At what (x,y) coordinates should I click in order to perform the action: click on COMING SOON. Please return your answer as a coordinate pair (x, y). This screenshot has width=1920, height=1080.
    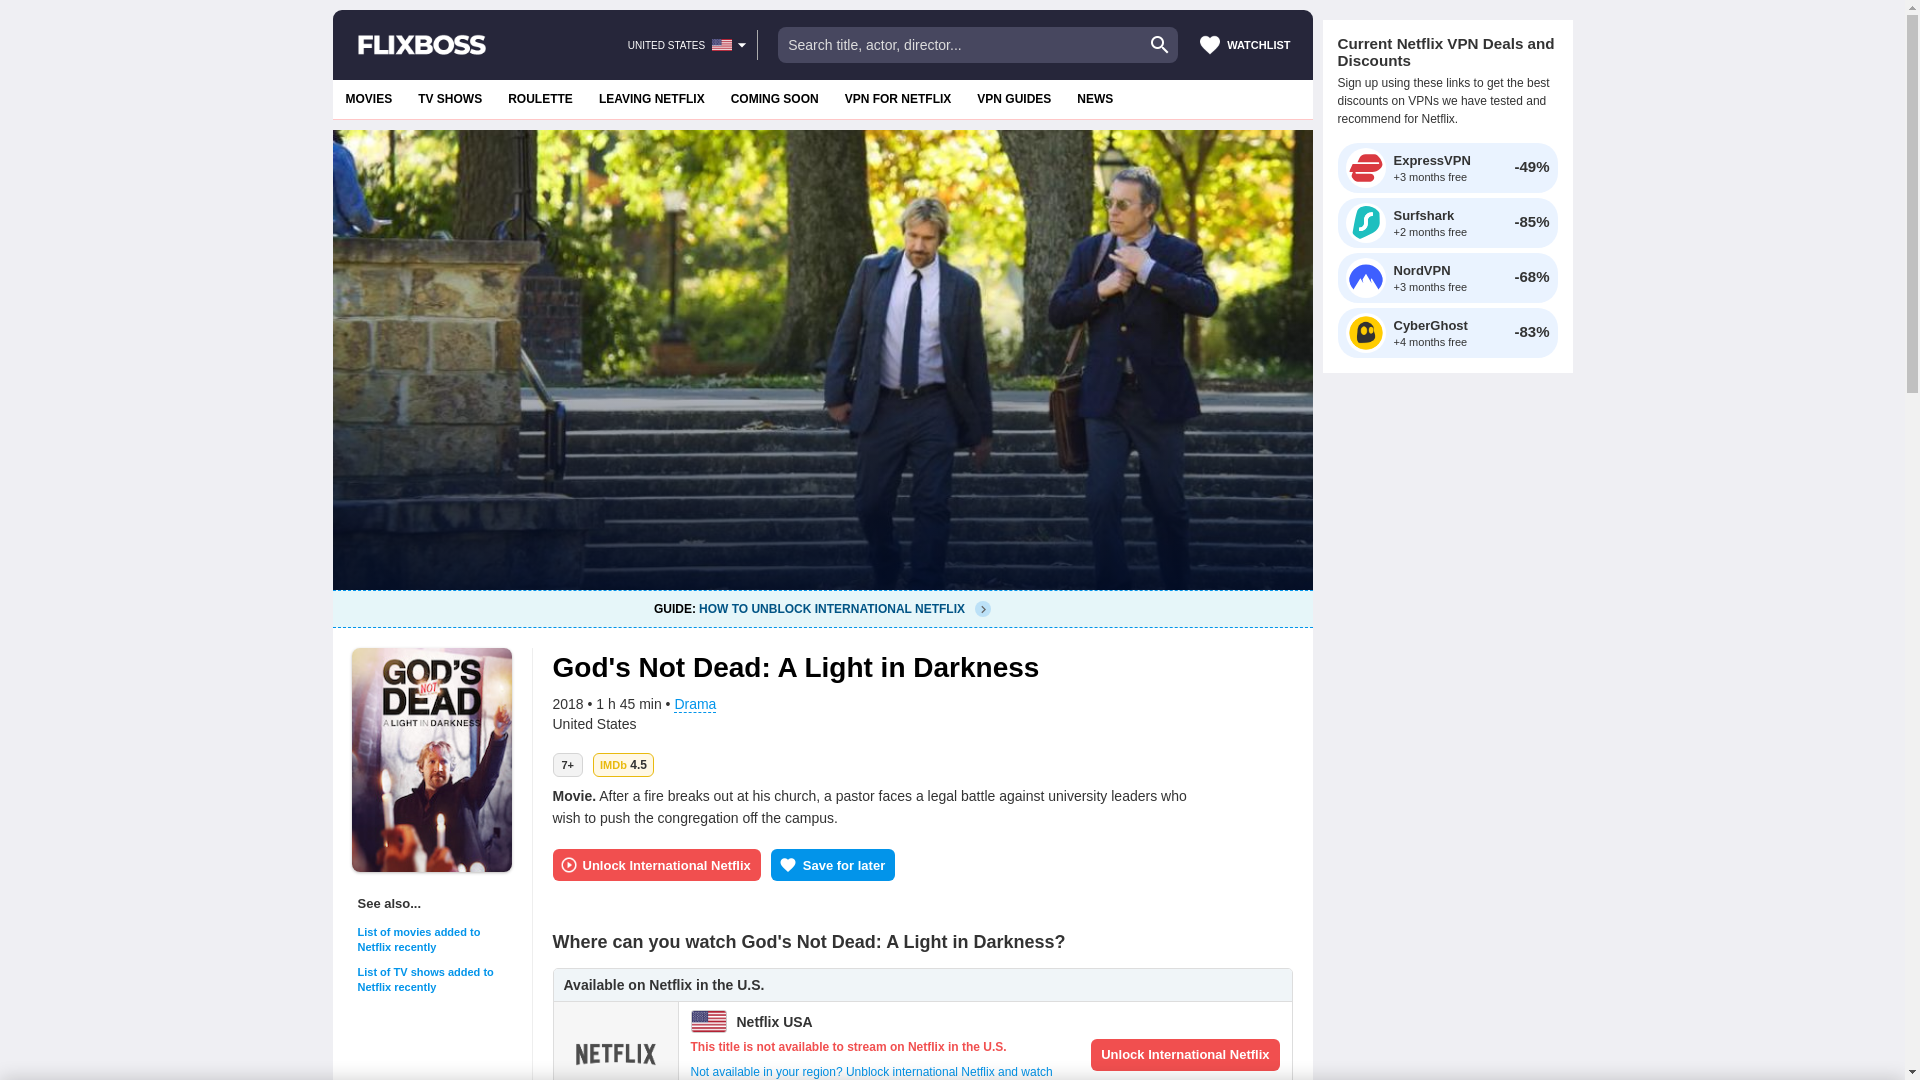
    Looking at the image, I should click on (1094, 98).